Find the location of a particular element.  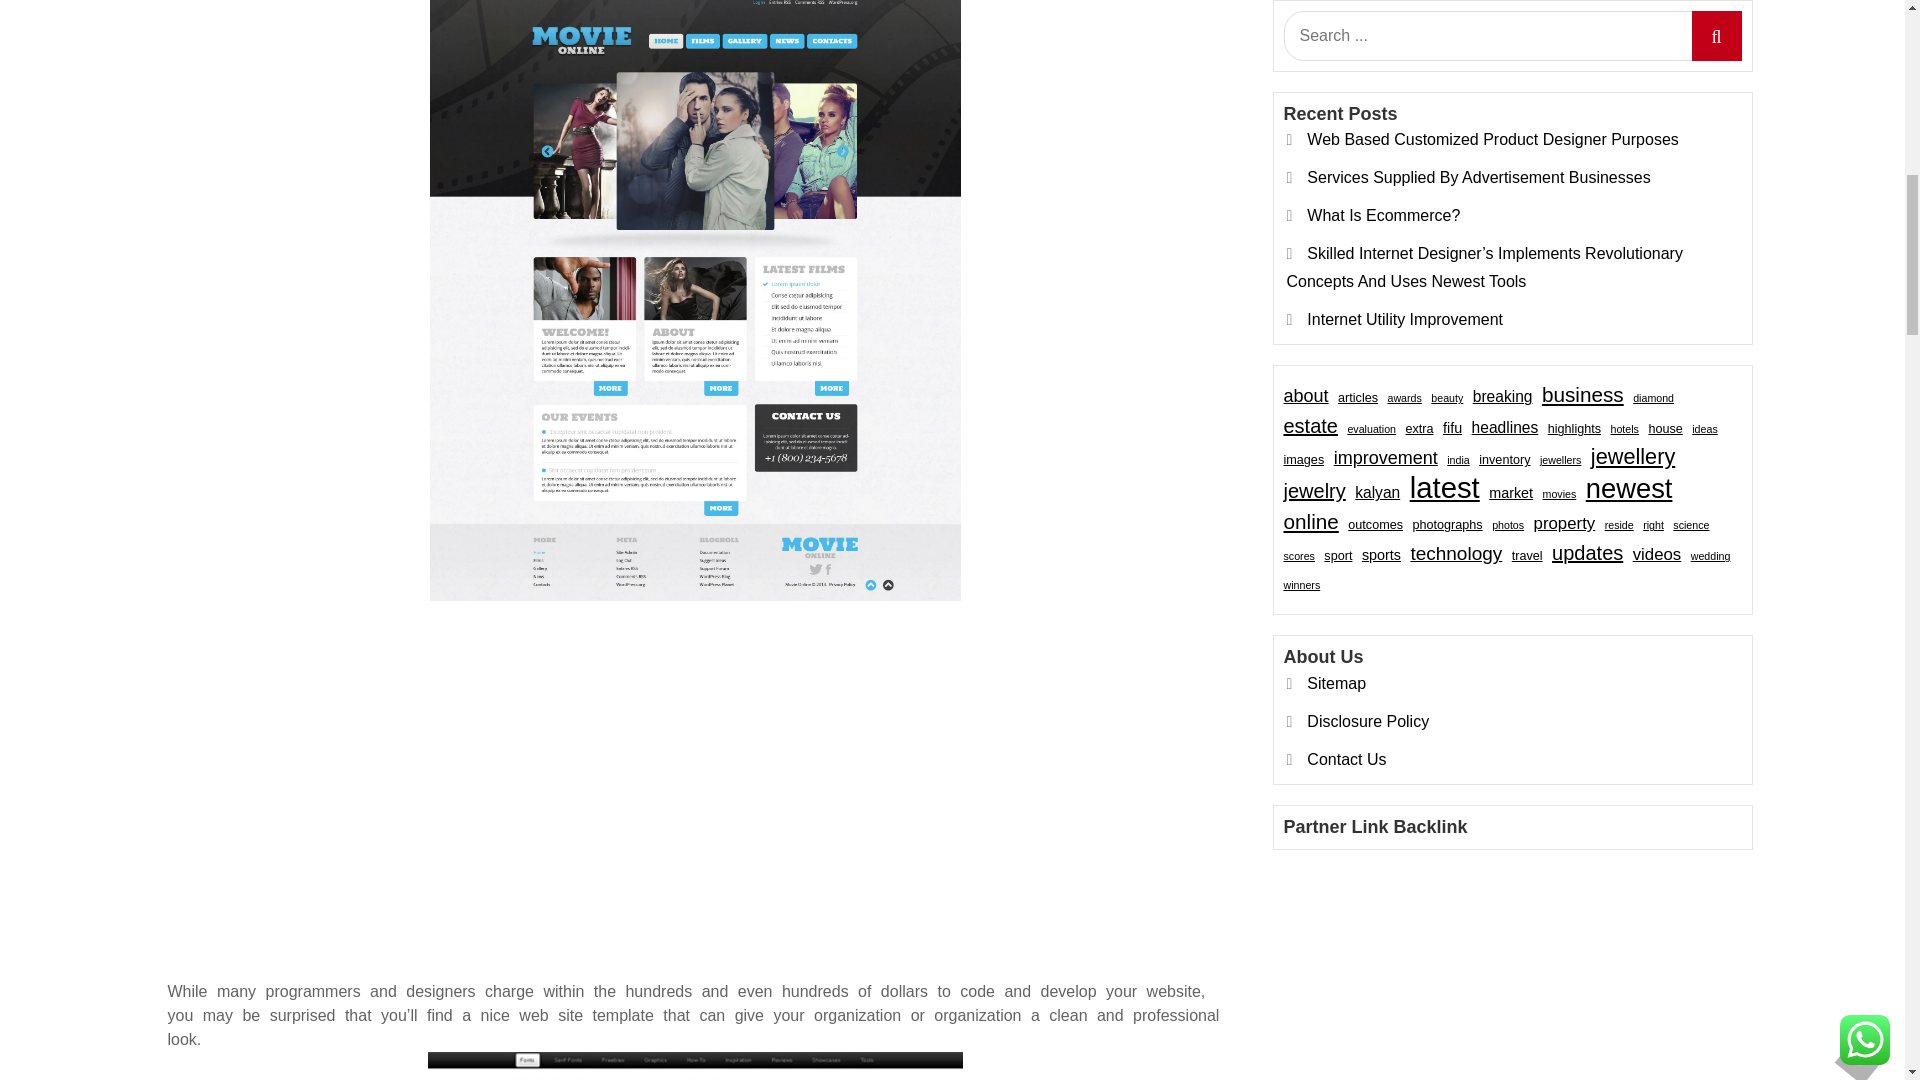

Internet Utility Improvement is located at coordinates (1405, 54).